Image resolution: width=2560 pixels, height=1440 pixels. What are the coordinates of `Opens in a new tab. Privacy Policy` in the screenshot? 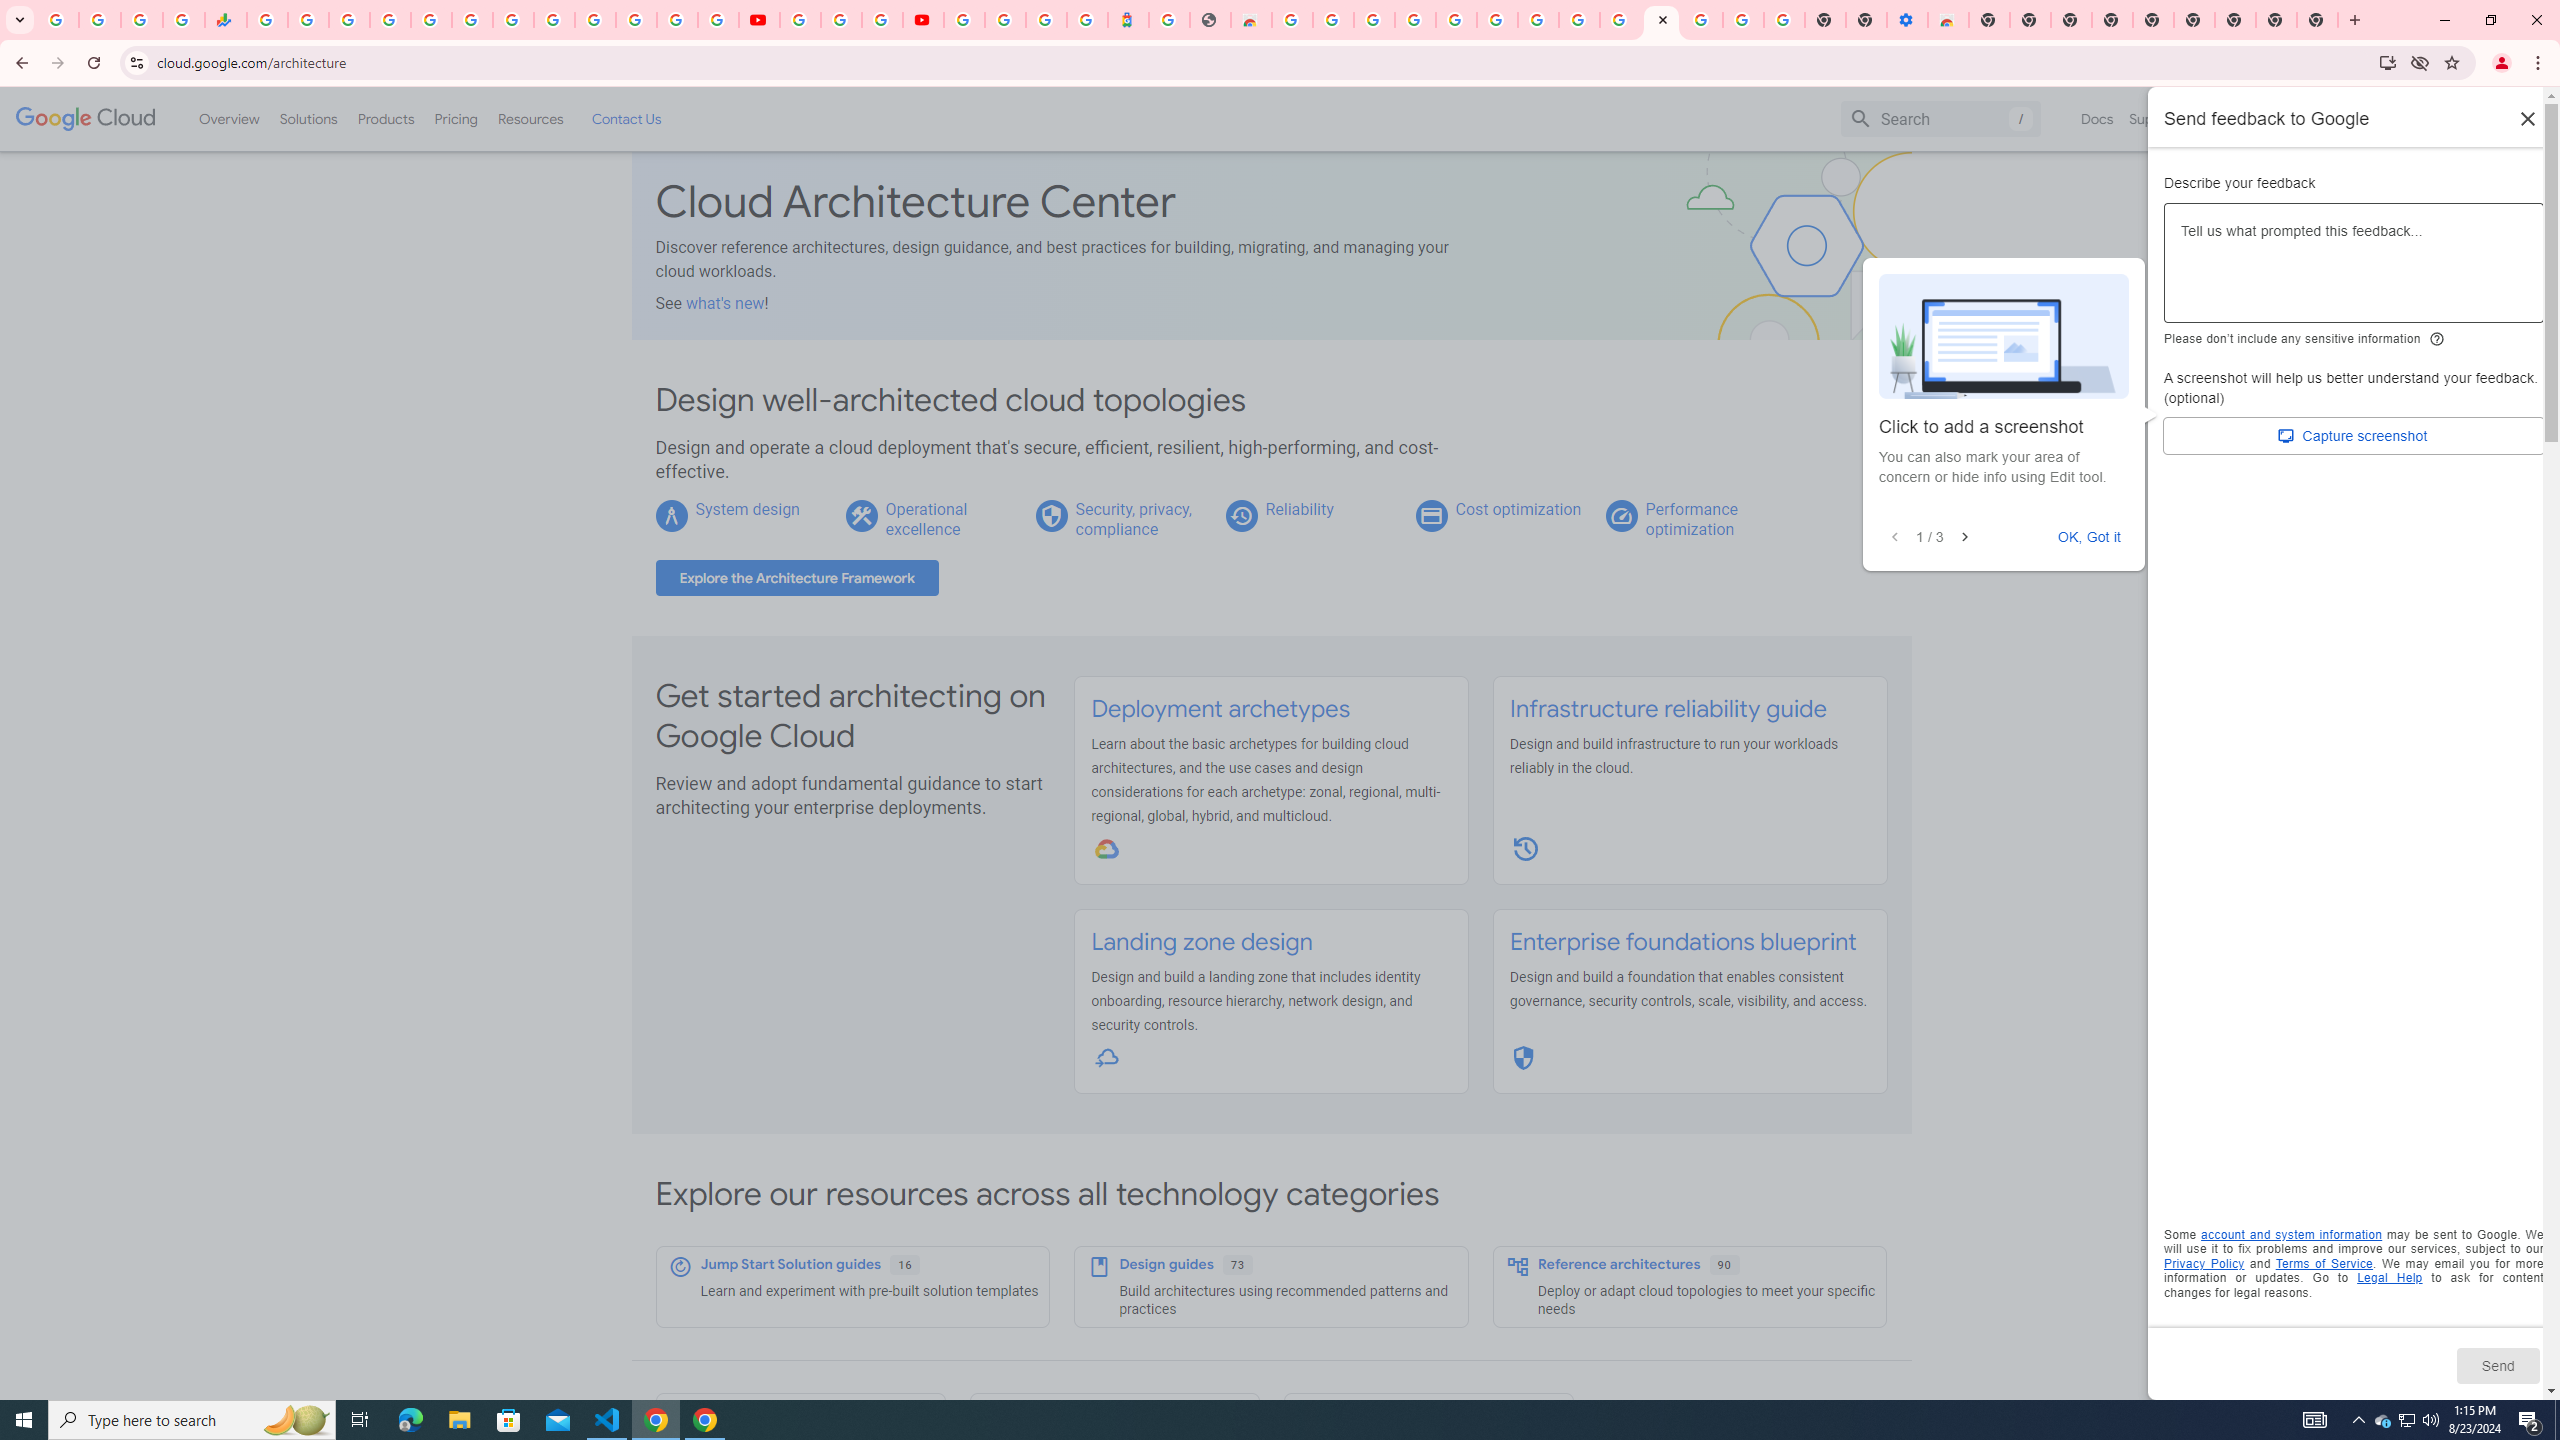 It's located at (2204, 1263).